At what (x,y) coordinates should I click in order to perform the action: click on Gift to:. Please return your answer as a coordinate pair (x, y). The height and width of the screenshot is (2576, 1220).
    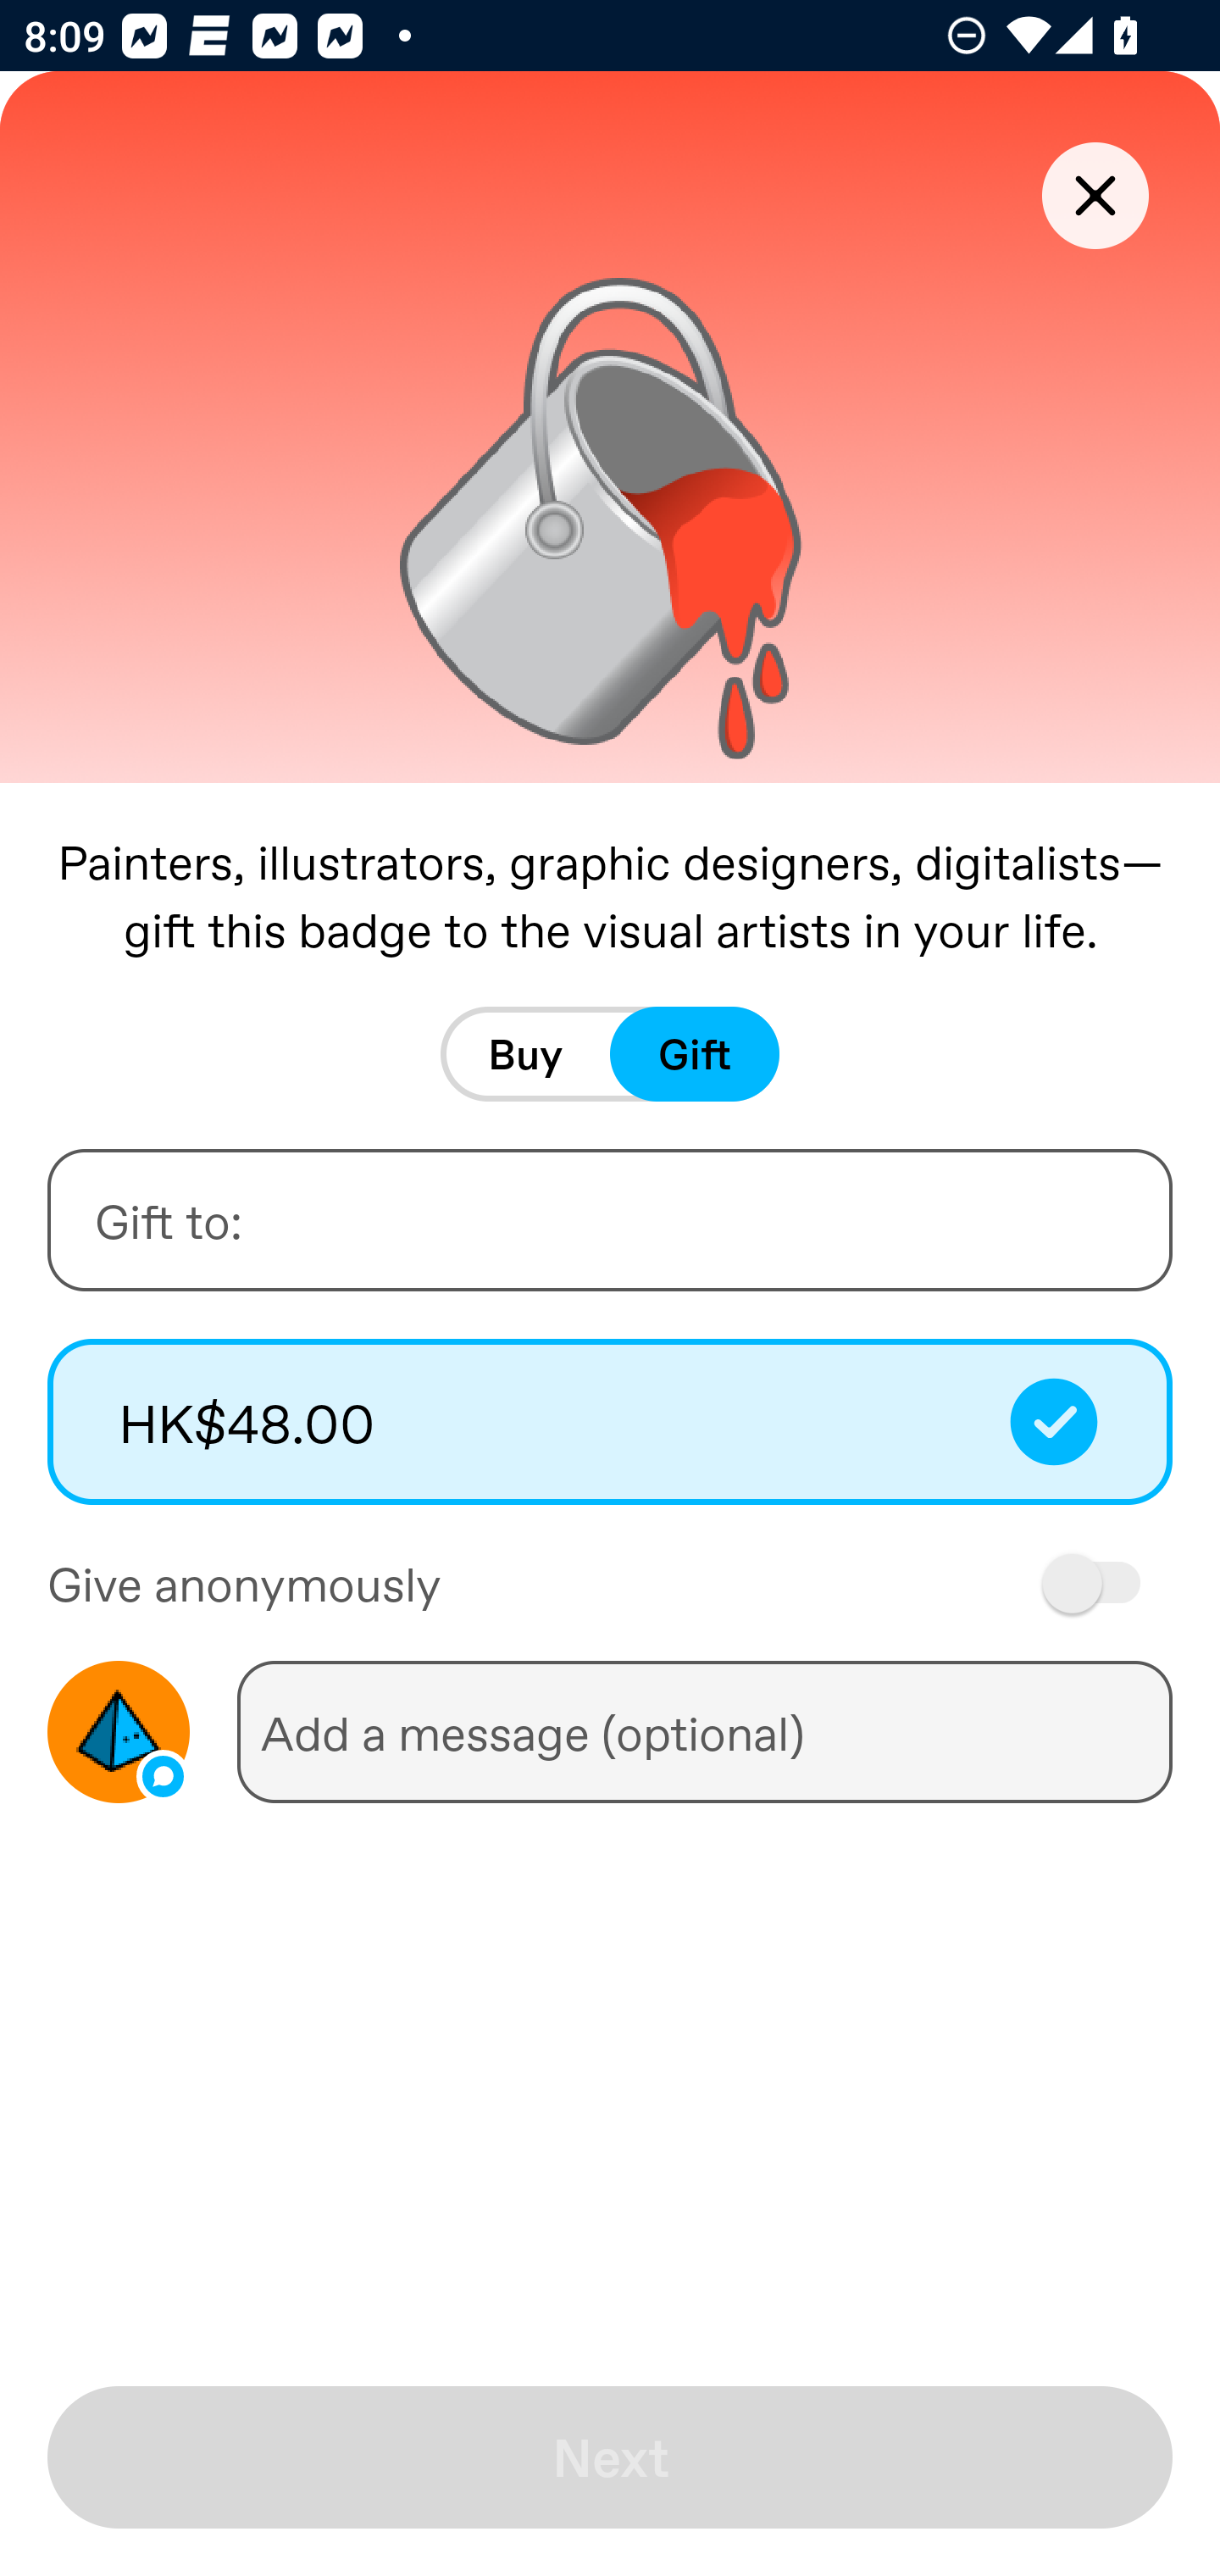
    Looking at the image, I should click on (610, 1219).